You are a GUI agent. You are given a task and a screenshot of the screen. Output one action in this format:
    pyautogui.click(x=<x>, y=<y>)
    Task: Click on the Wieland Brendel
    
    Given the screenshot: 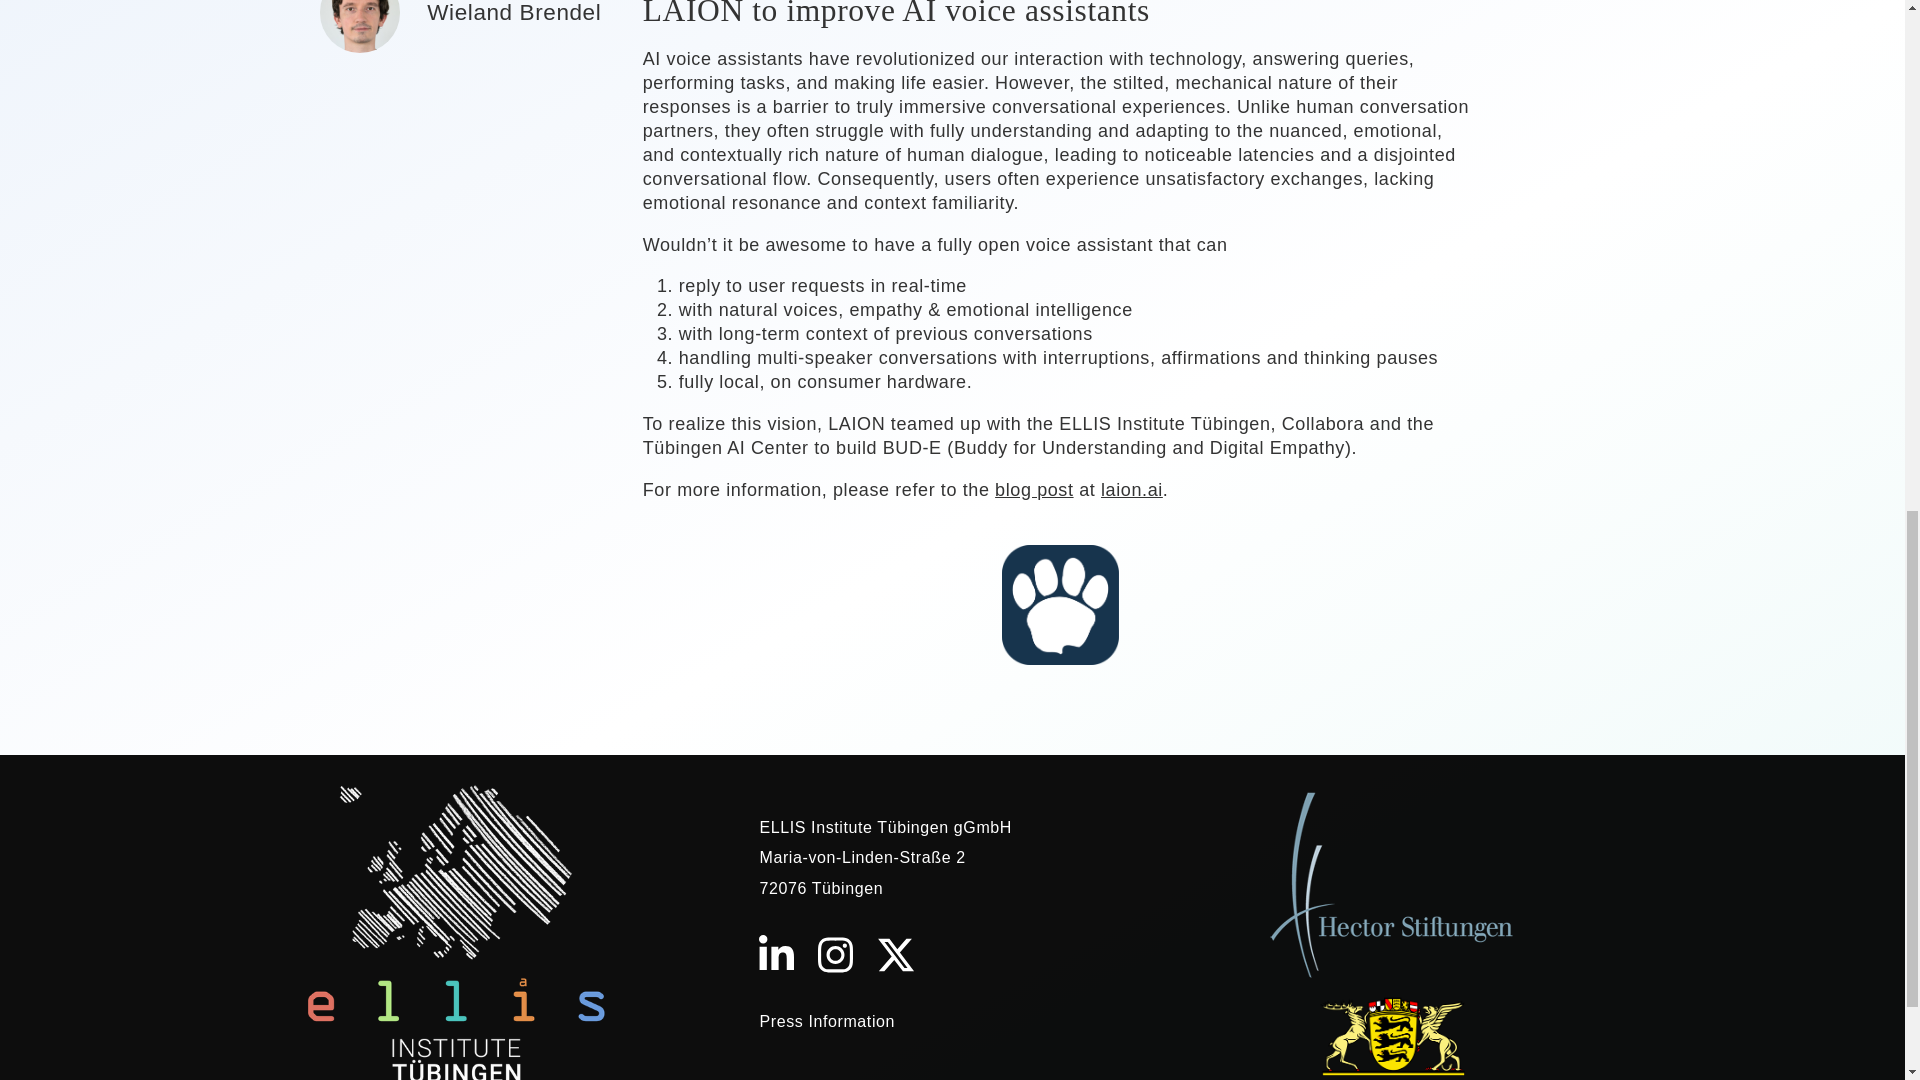 What is the action you would take?
    pyautogui.click(x=513, y=12)
    